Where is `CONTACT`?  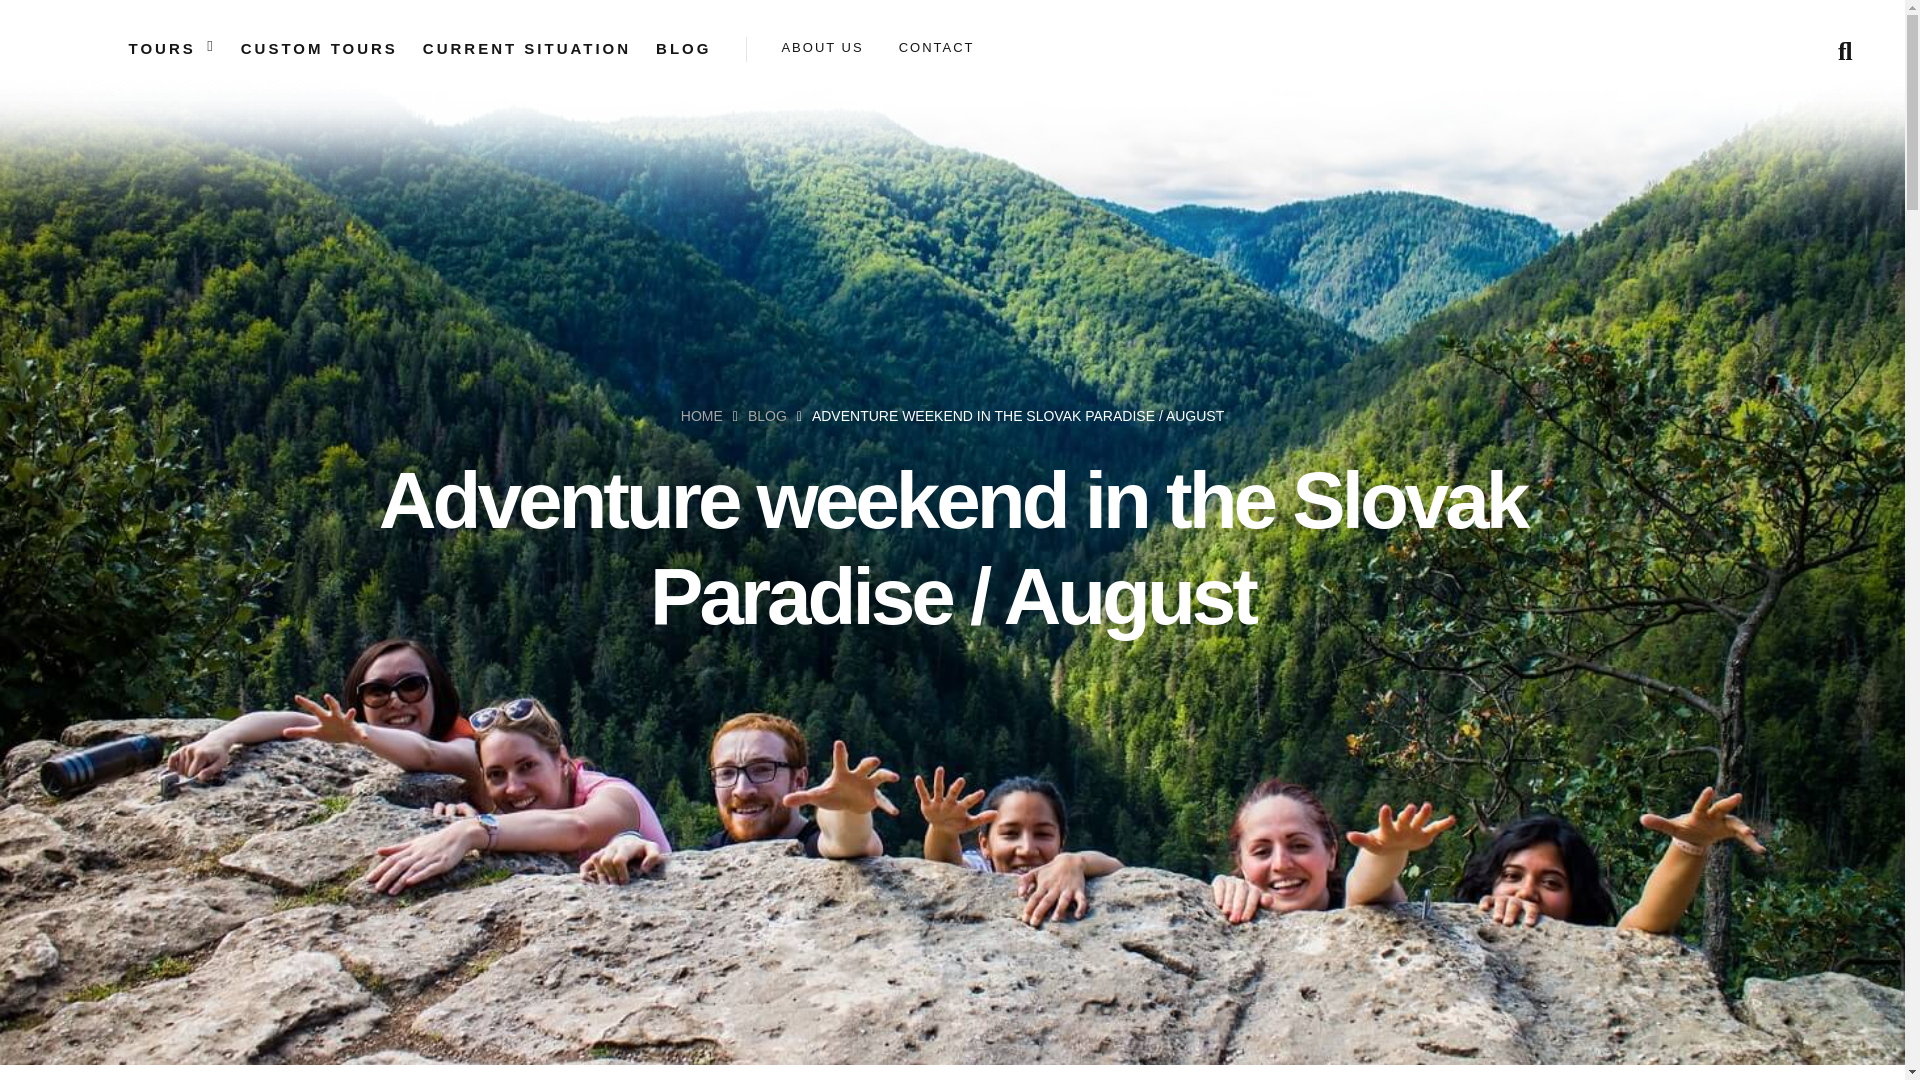 CONTACT is located at coordinates (936, 47).